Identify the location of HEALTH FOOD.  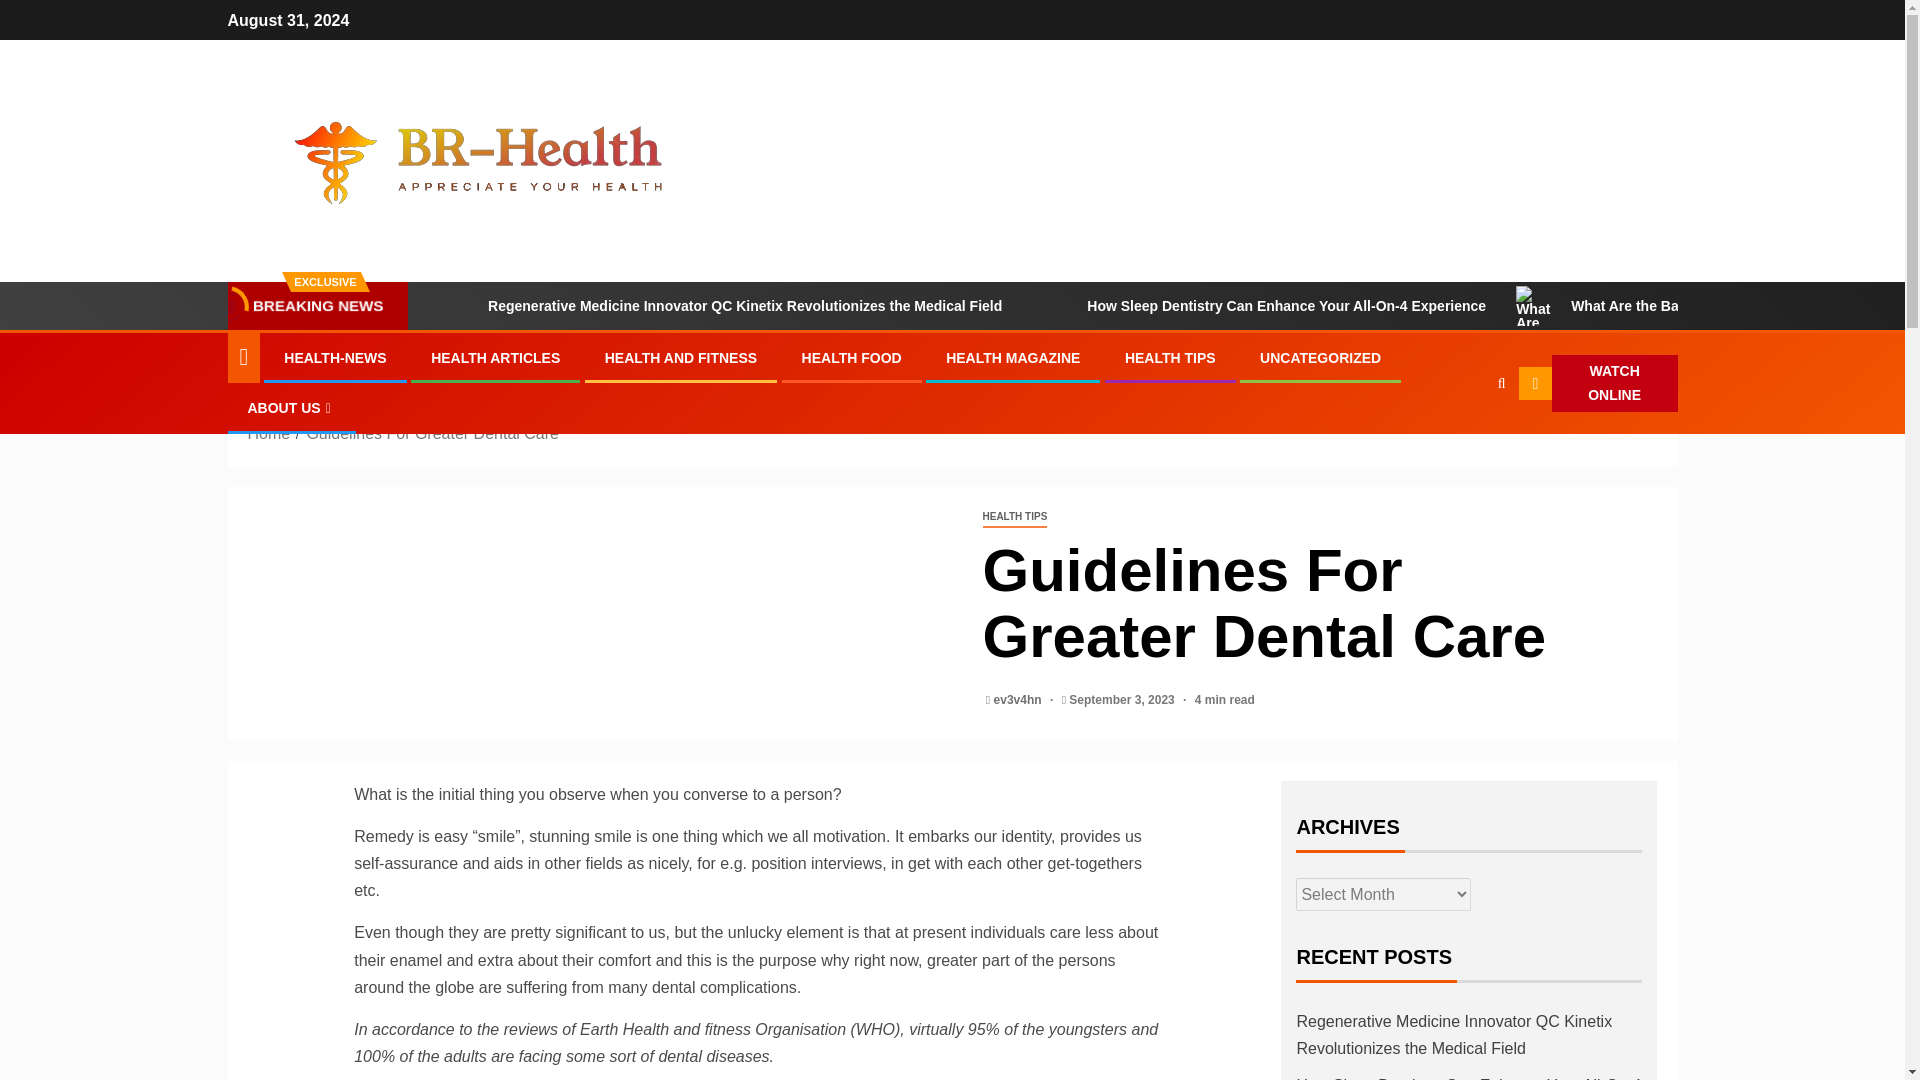
(852, 358).